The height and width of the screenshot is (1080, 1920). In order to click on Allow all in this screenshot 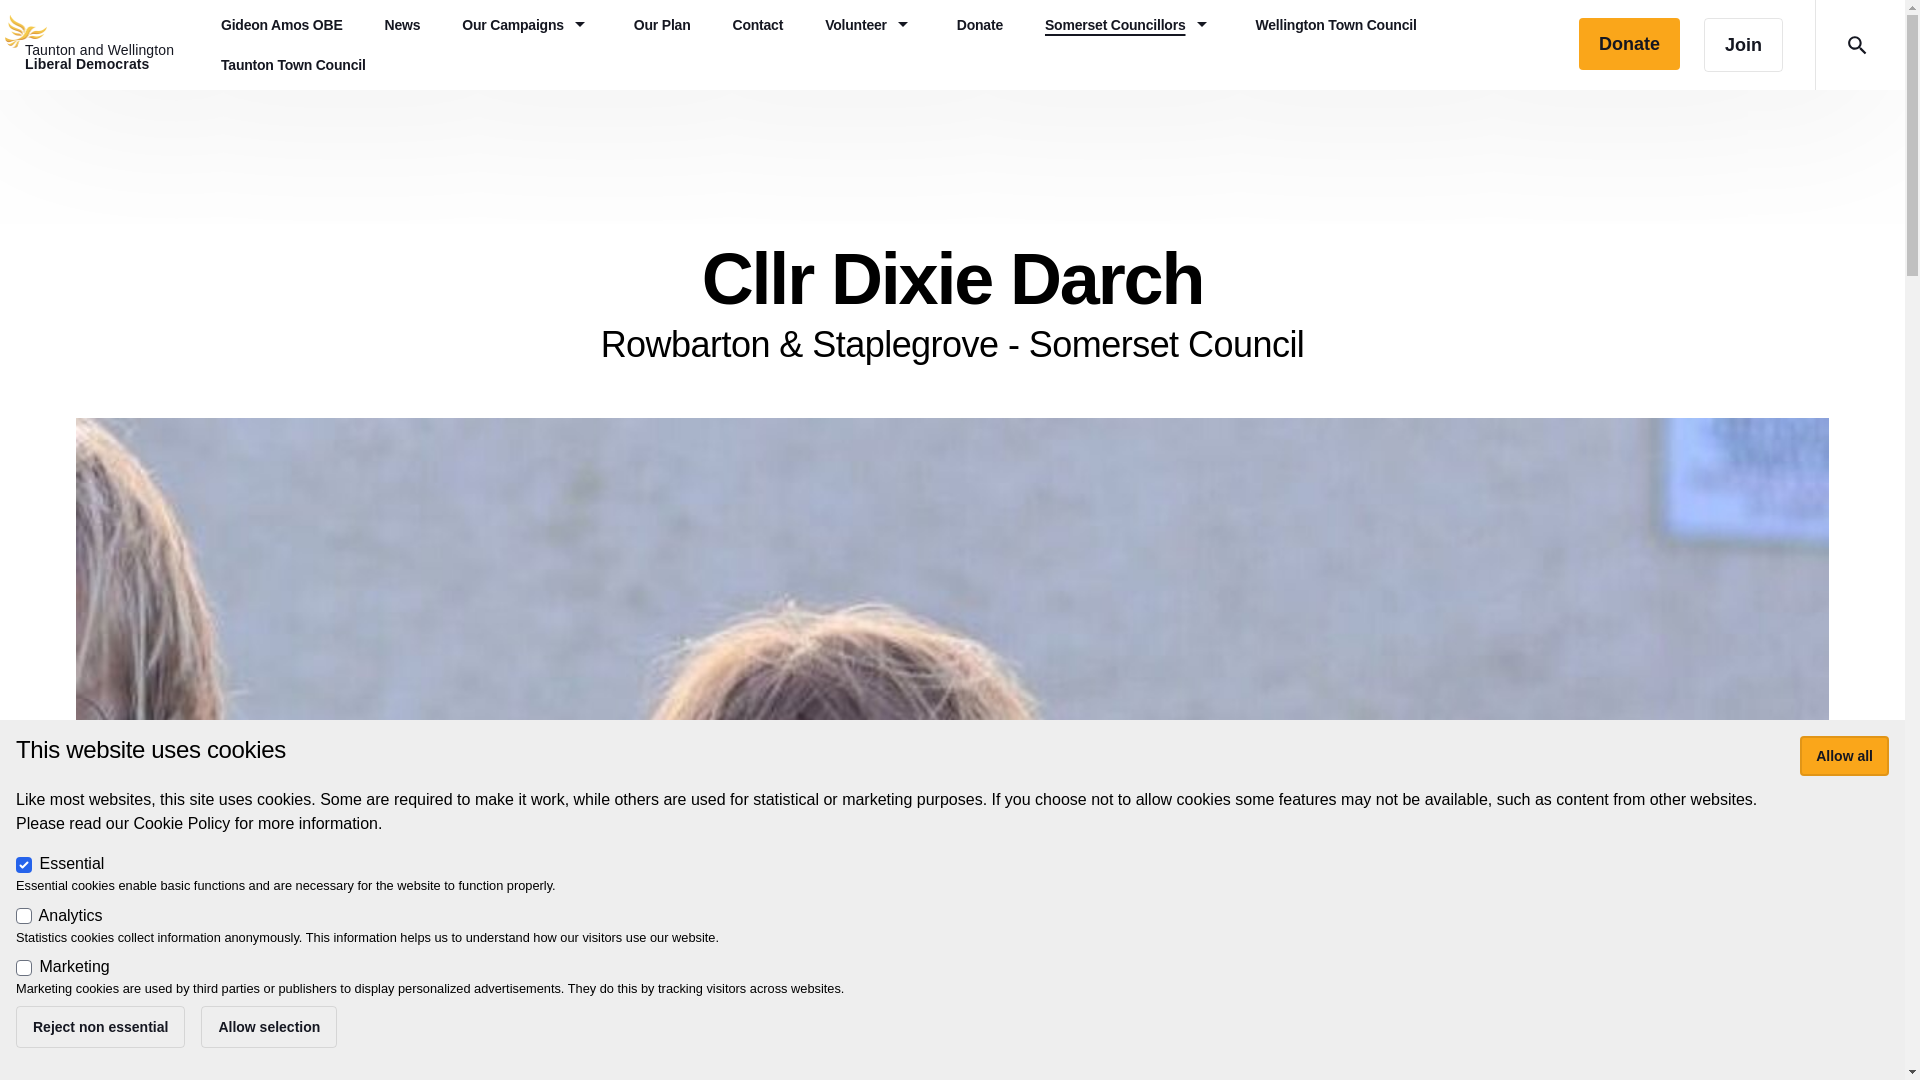, I will do `click(100, 44)`.